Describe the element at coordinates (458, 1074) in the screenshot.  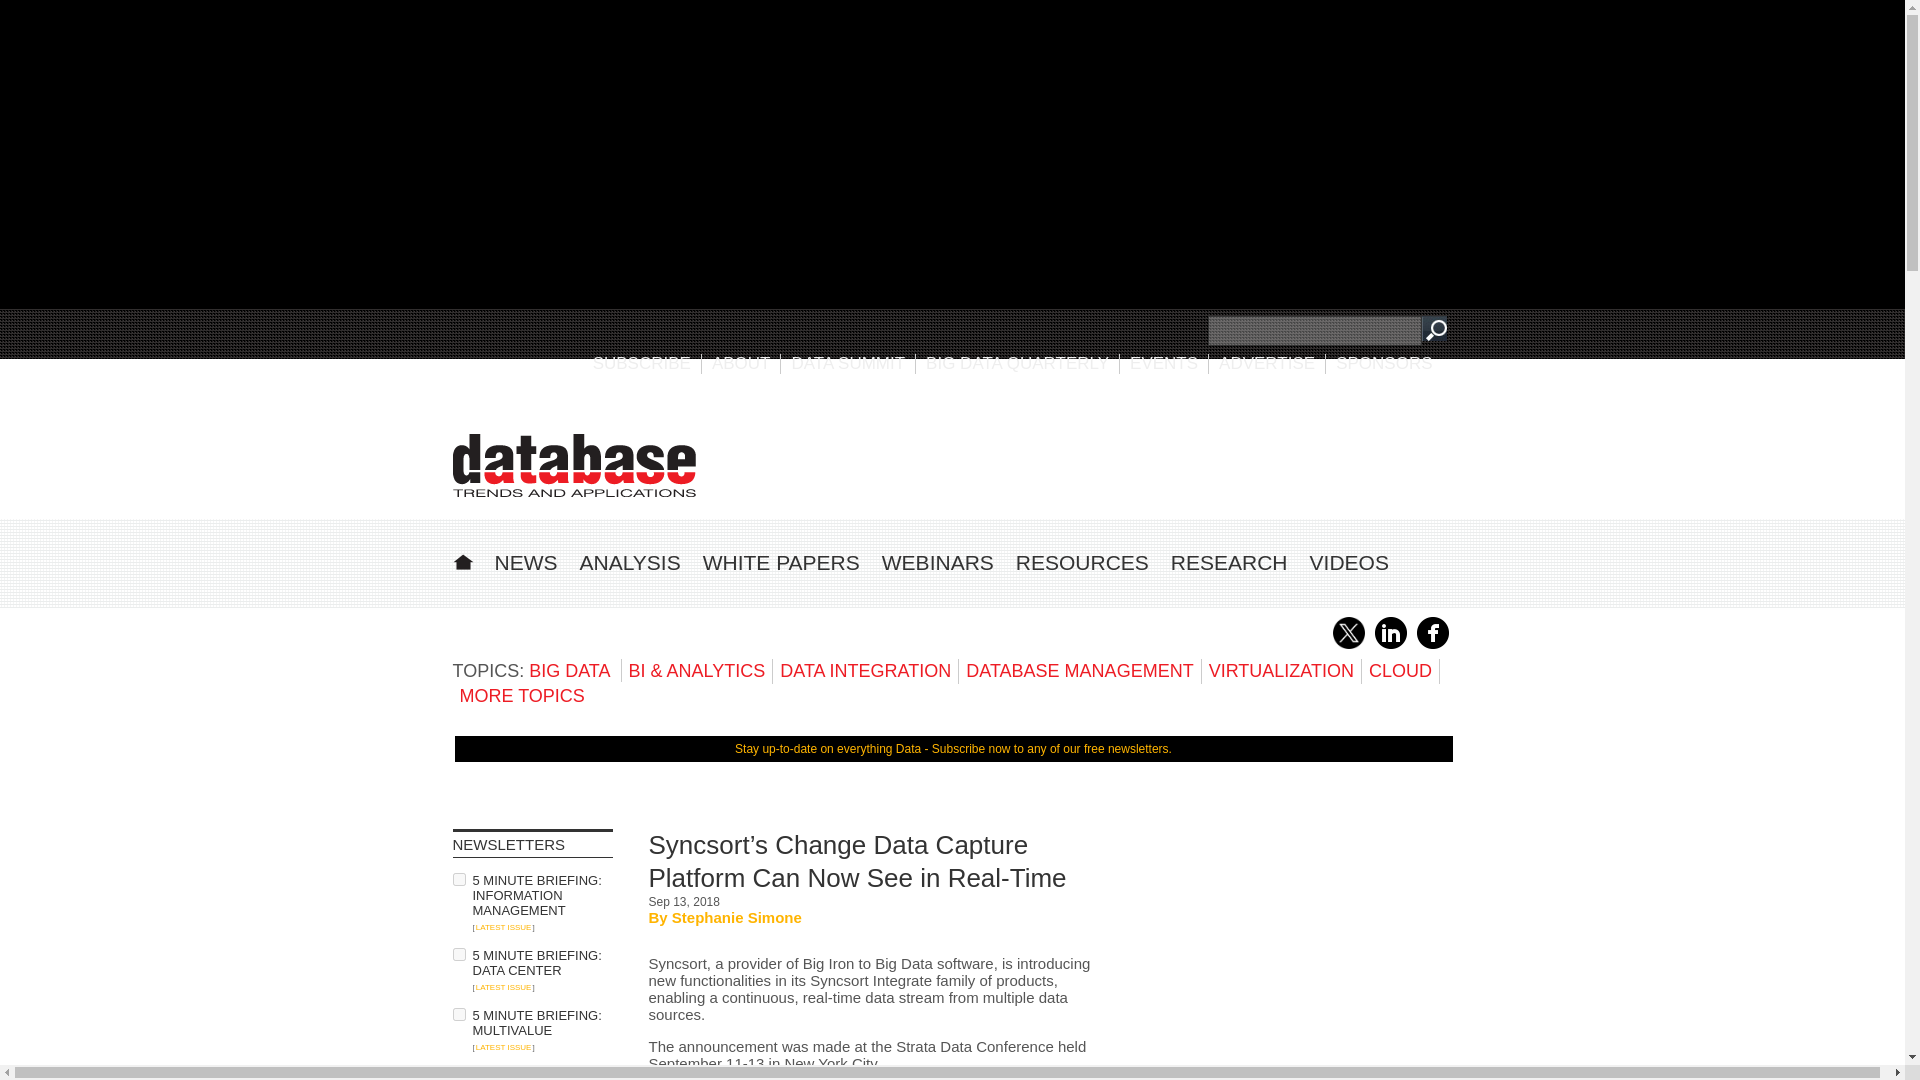
I see `on` at that location.